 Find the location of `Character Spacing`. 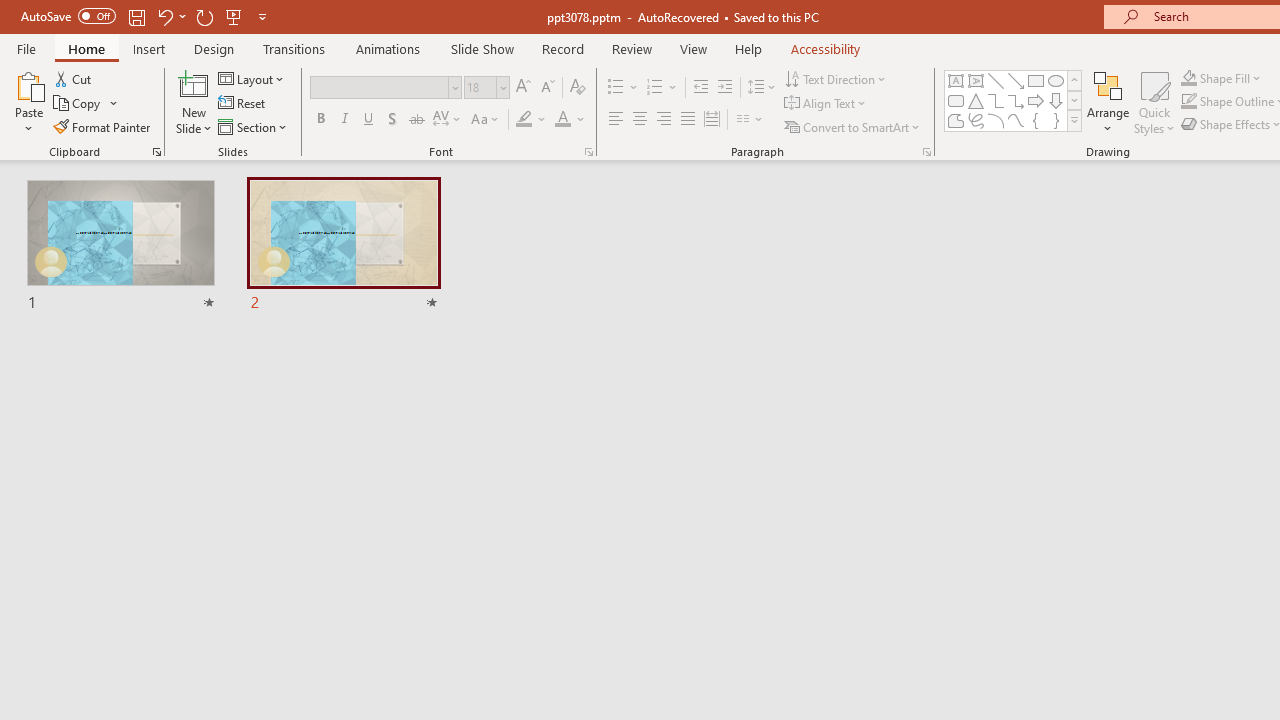

Character Spacing is located at coordinates (448, 120).